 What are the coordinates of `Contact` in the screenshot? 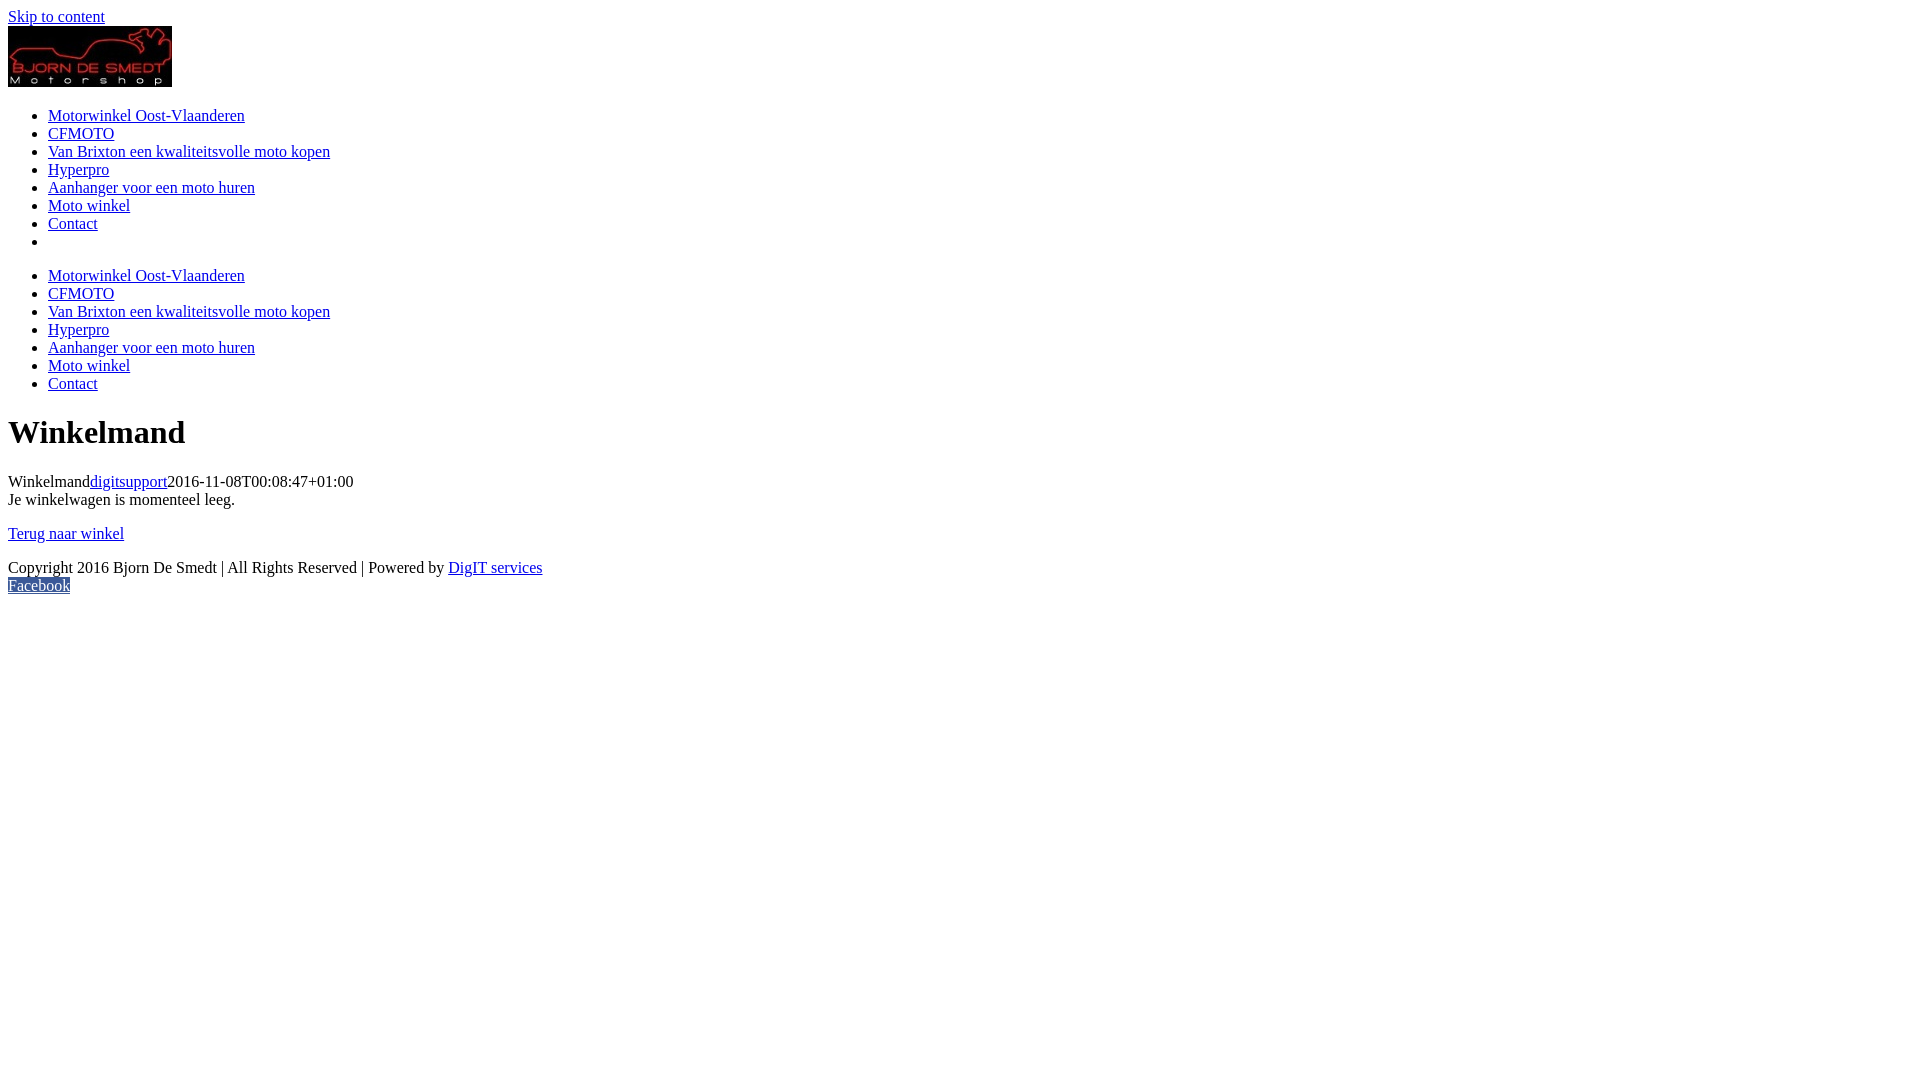 It's located at (73, 224).